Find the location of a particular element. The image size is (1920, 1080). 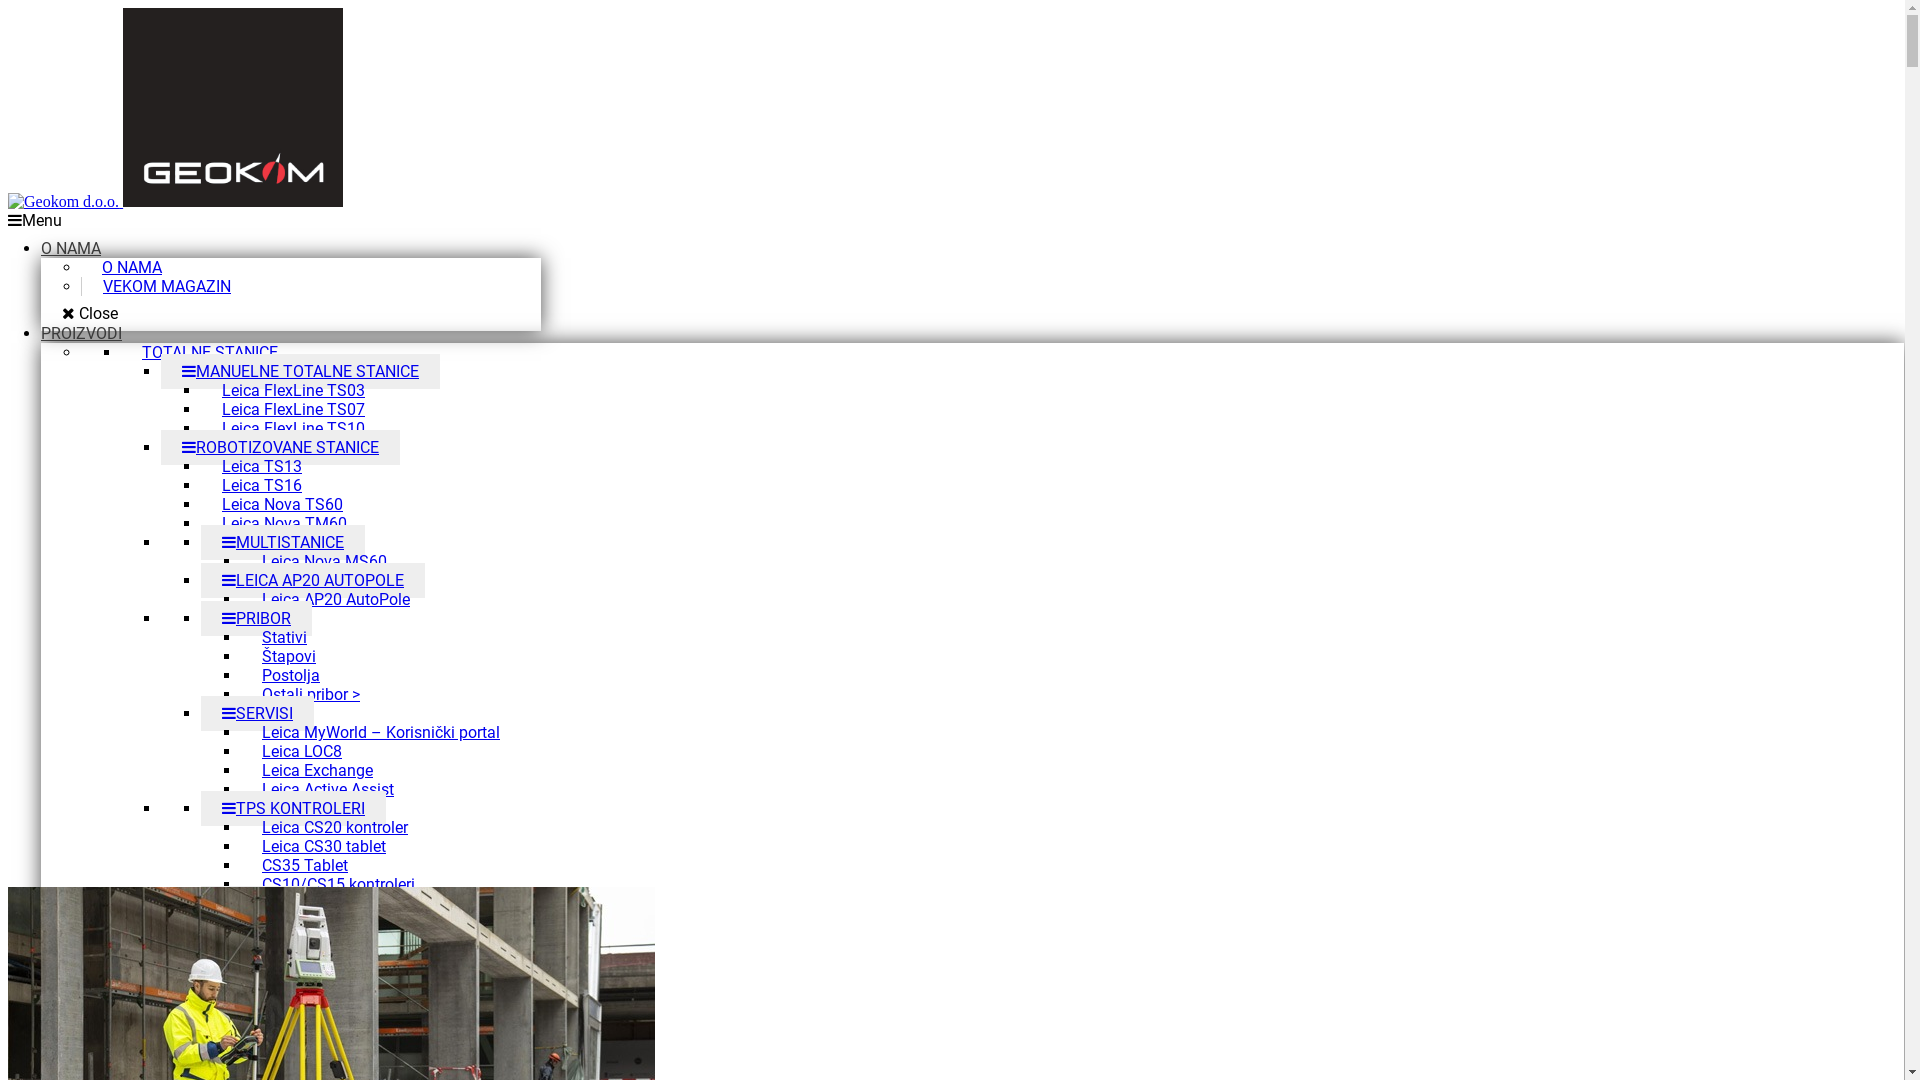

Stativi is located at coordinates (284, 638).